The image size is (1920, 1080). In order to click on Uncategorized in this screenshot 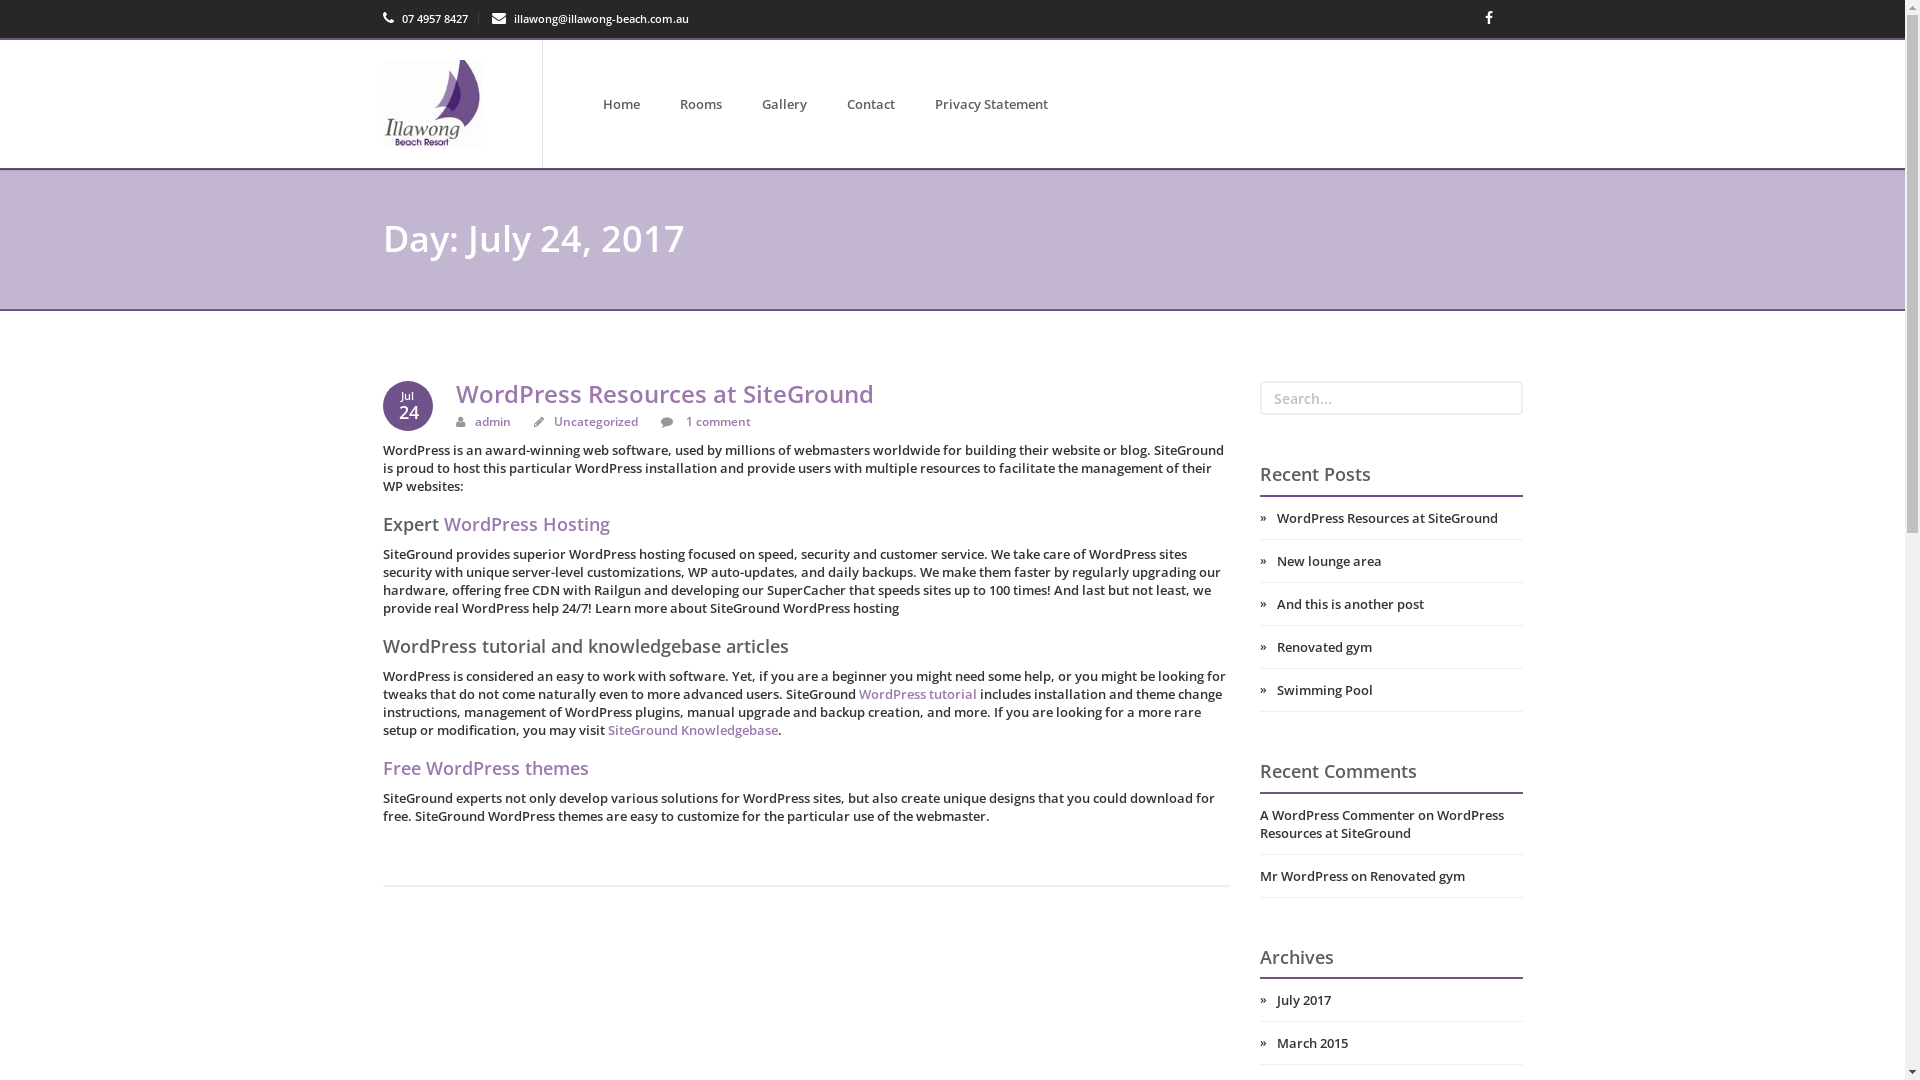, I will do `click(596, 422)`.